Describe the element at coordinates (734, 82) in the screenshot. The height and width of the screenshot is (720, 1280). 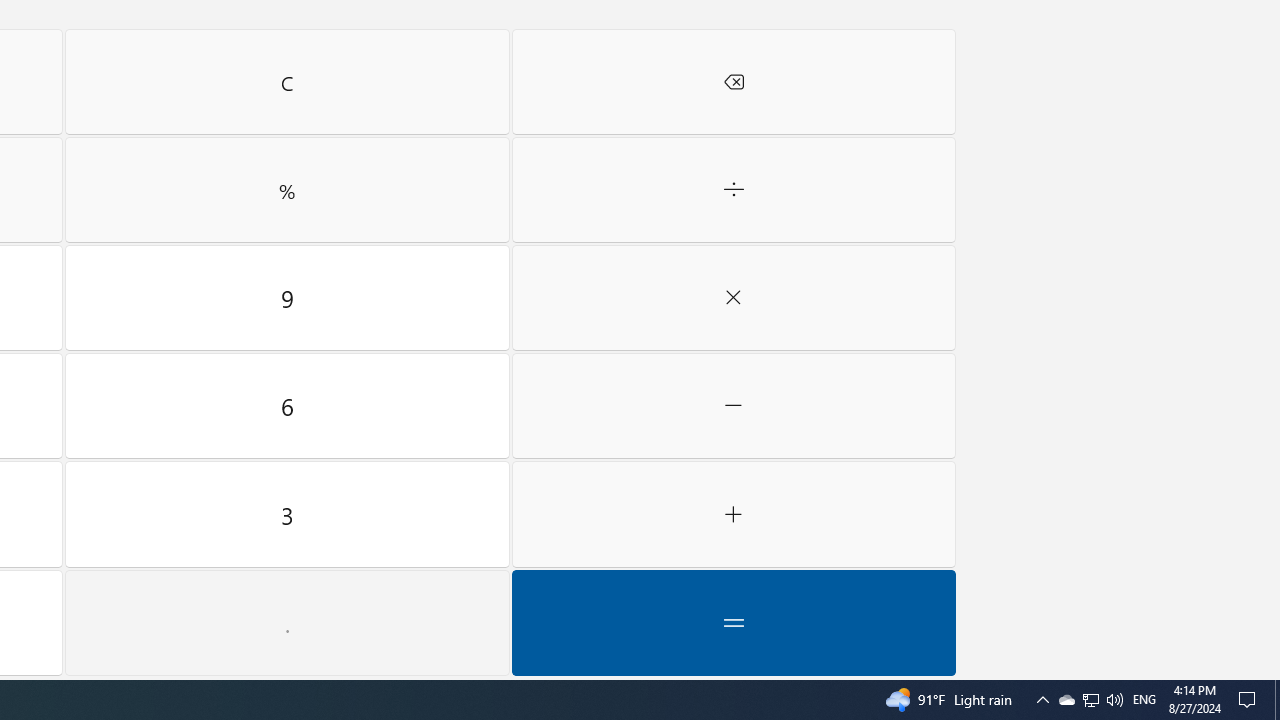
I see `User Promoted Notification Area` at that location.